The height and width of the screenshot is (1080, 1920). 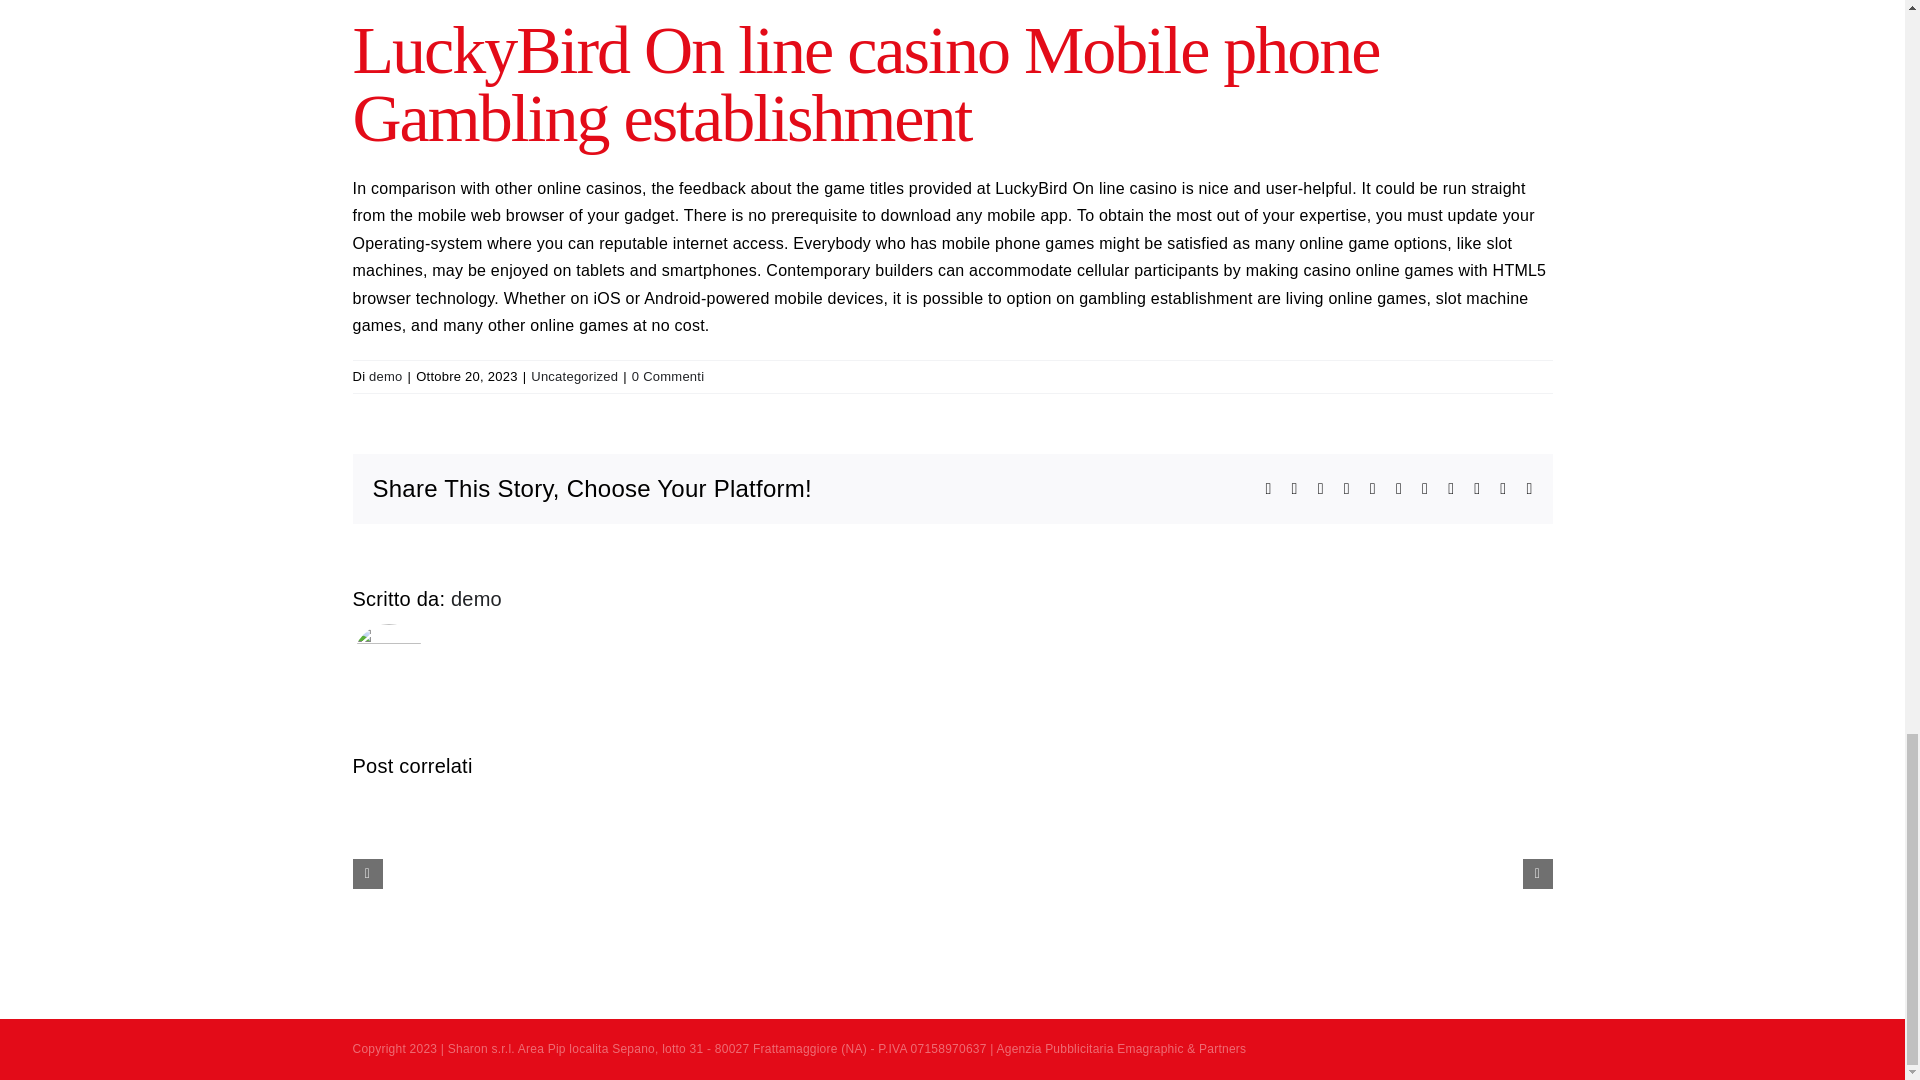 What do you see at coordinates (384, 376) in the screenshot?
I see `Articoli scritti da demo` at bounding box center [384, 376].